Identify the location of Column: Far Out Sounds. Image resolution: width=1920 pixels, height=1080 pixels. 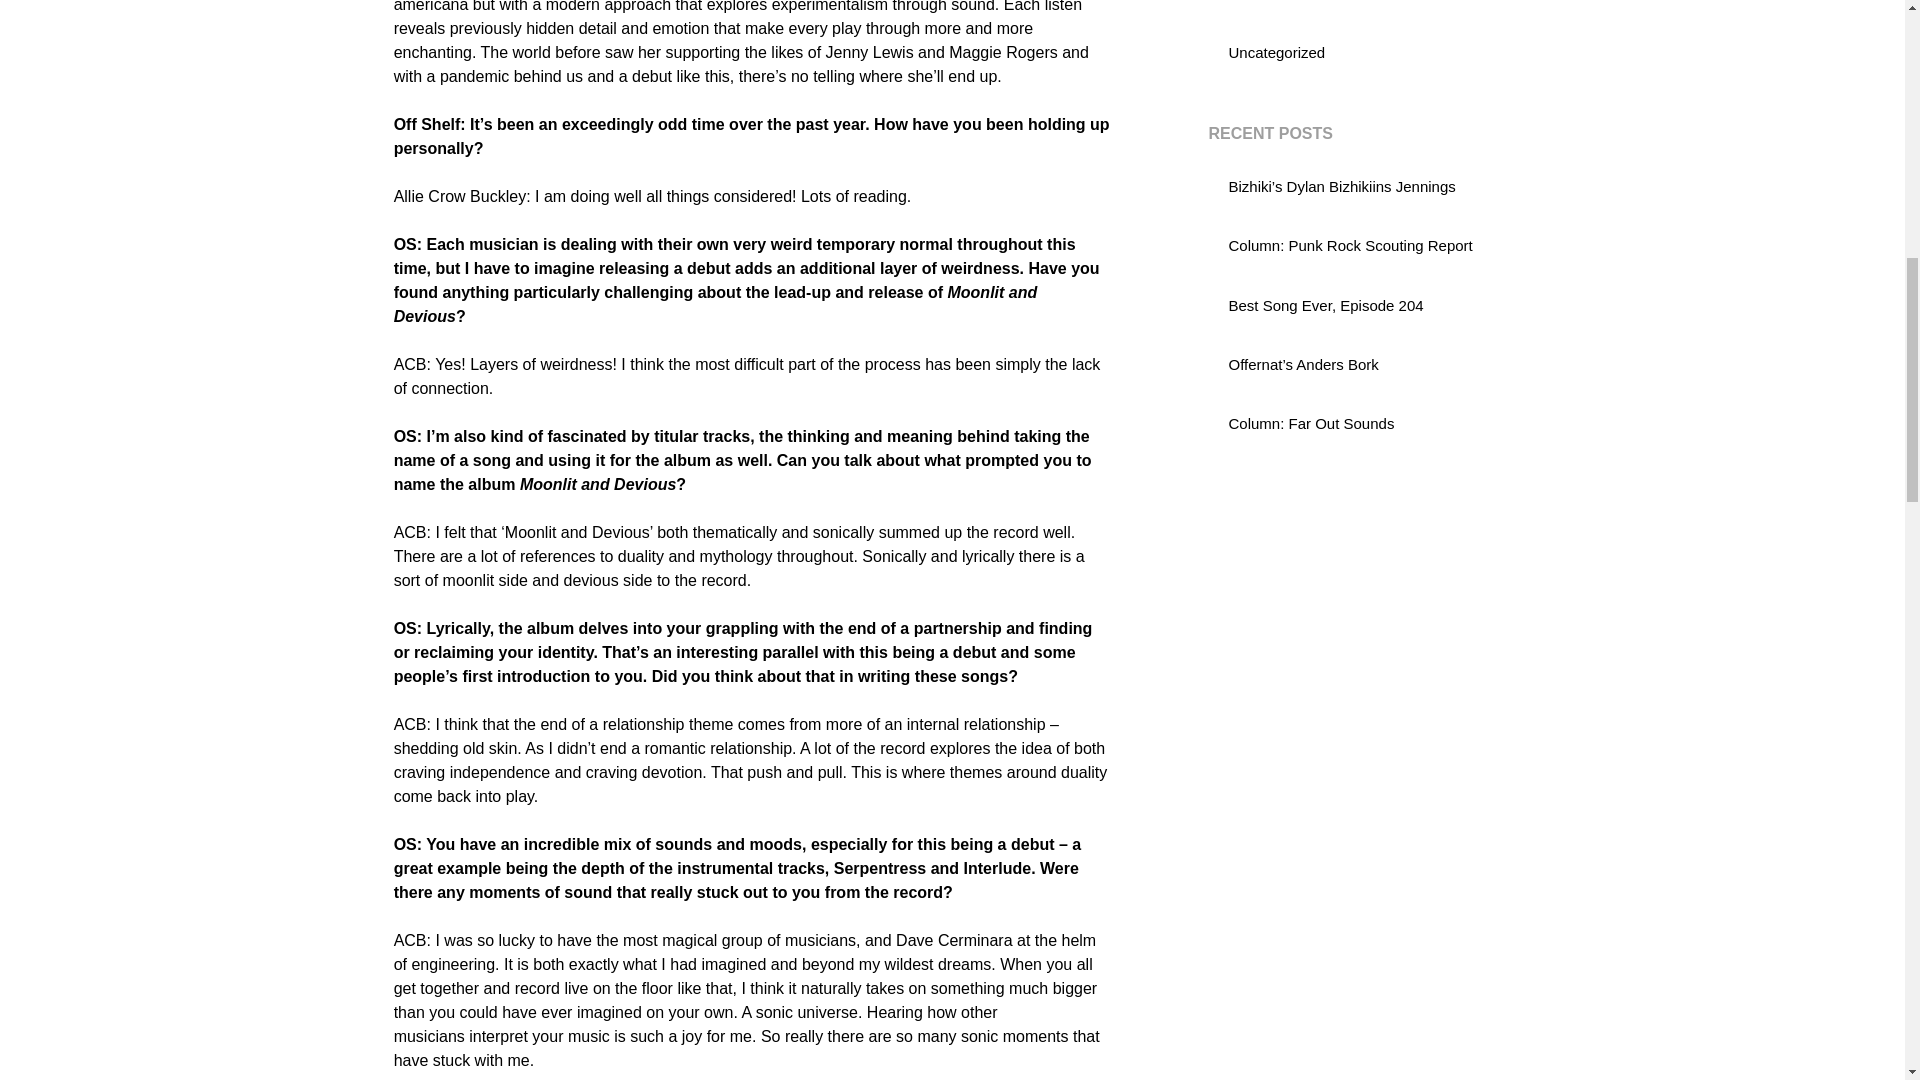
(1310, 423).